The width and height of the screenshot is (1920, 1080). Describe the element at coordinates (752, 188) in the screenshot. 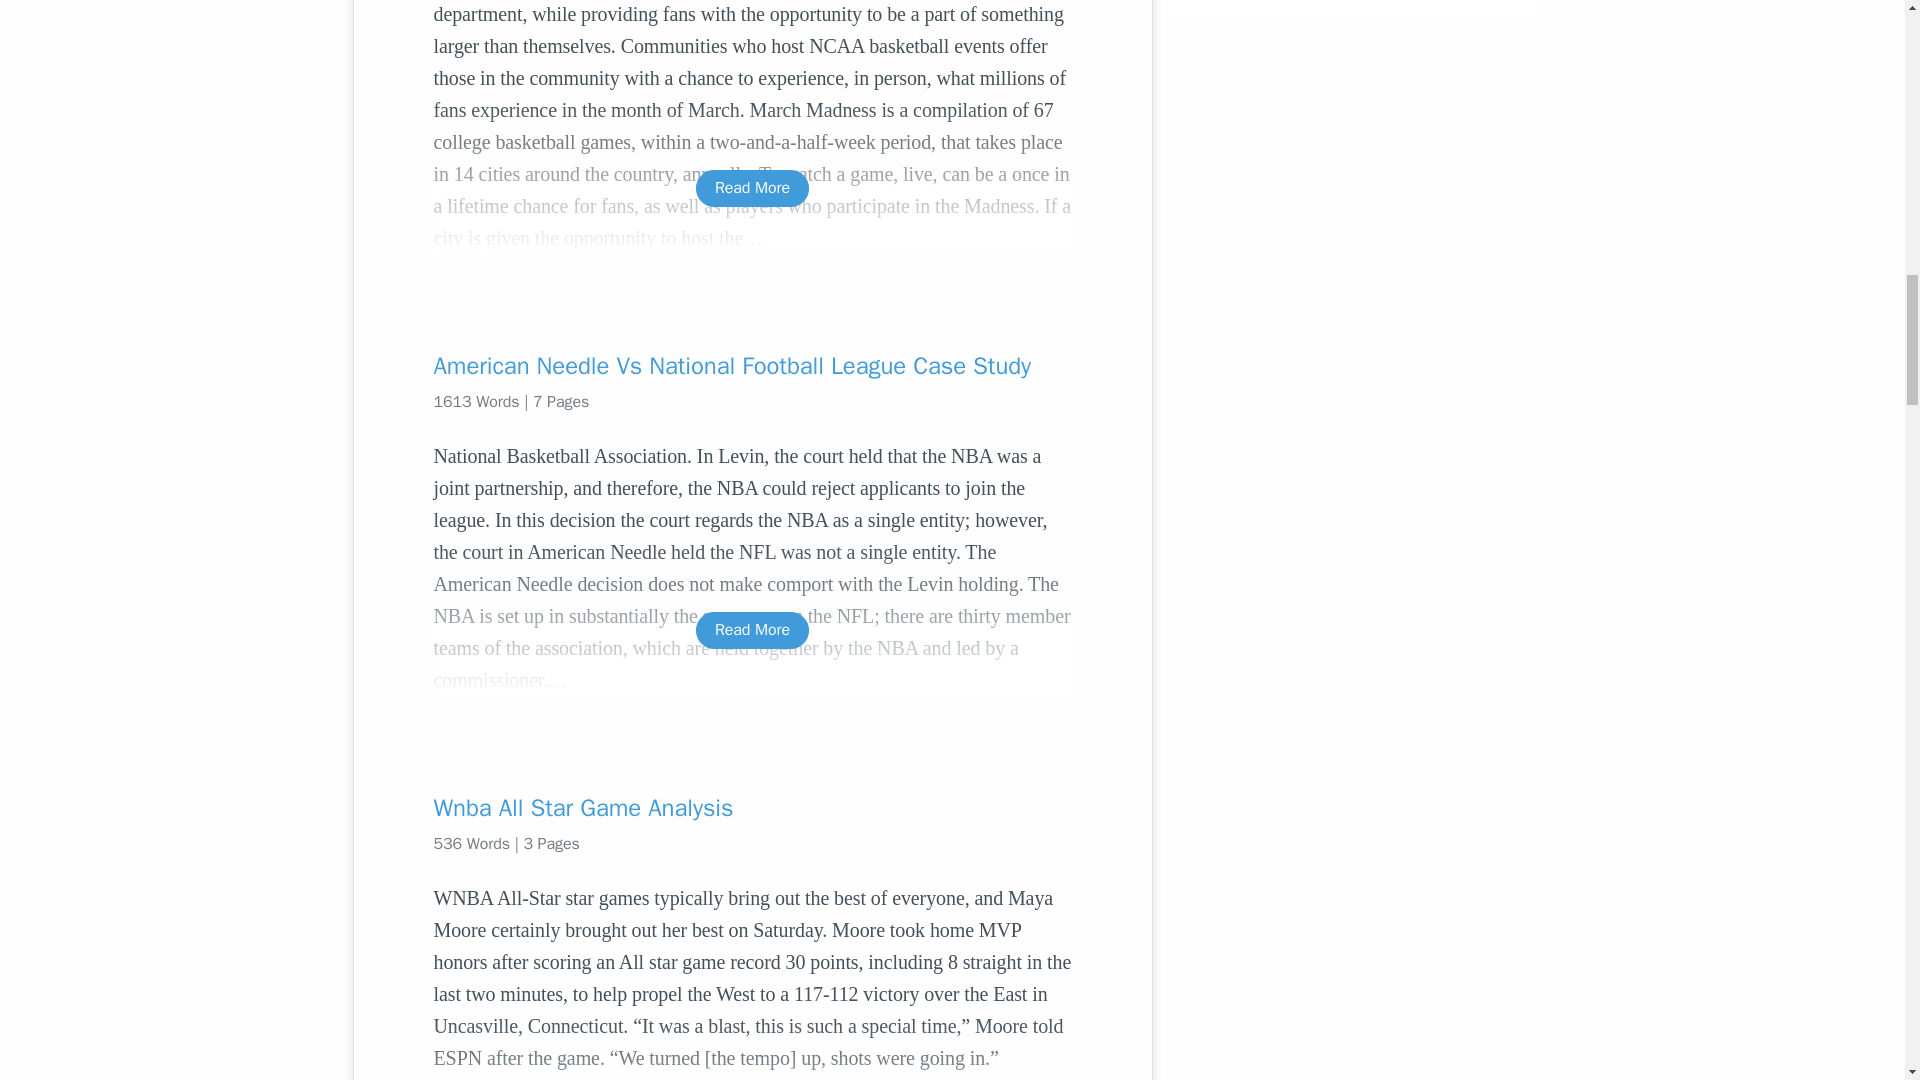

I see `Read More` at that location.